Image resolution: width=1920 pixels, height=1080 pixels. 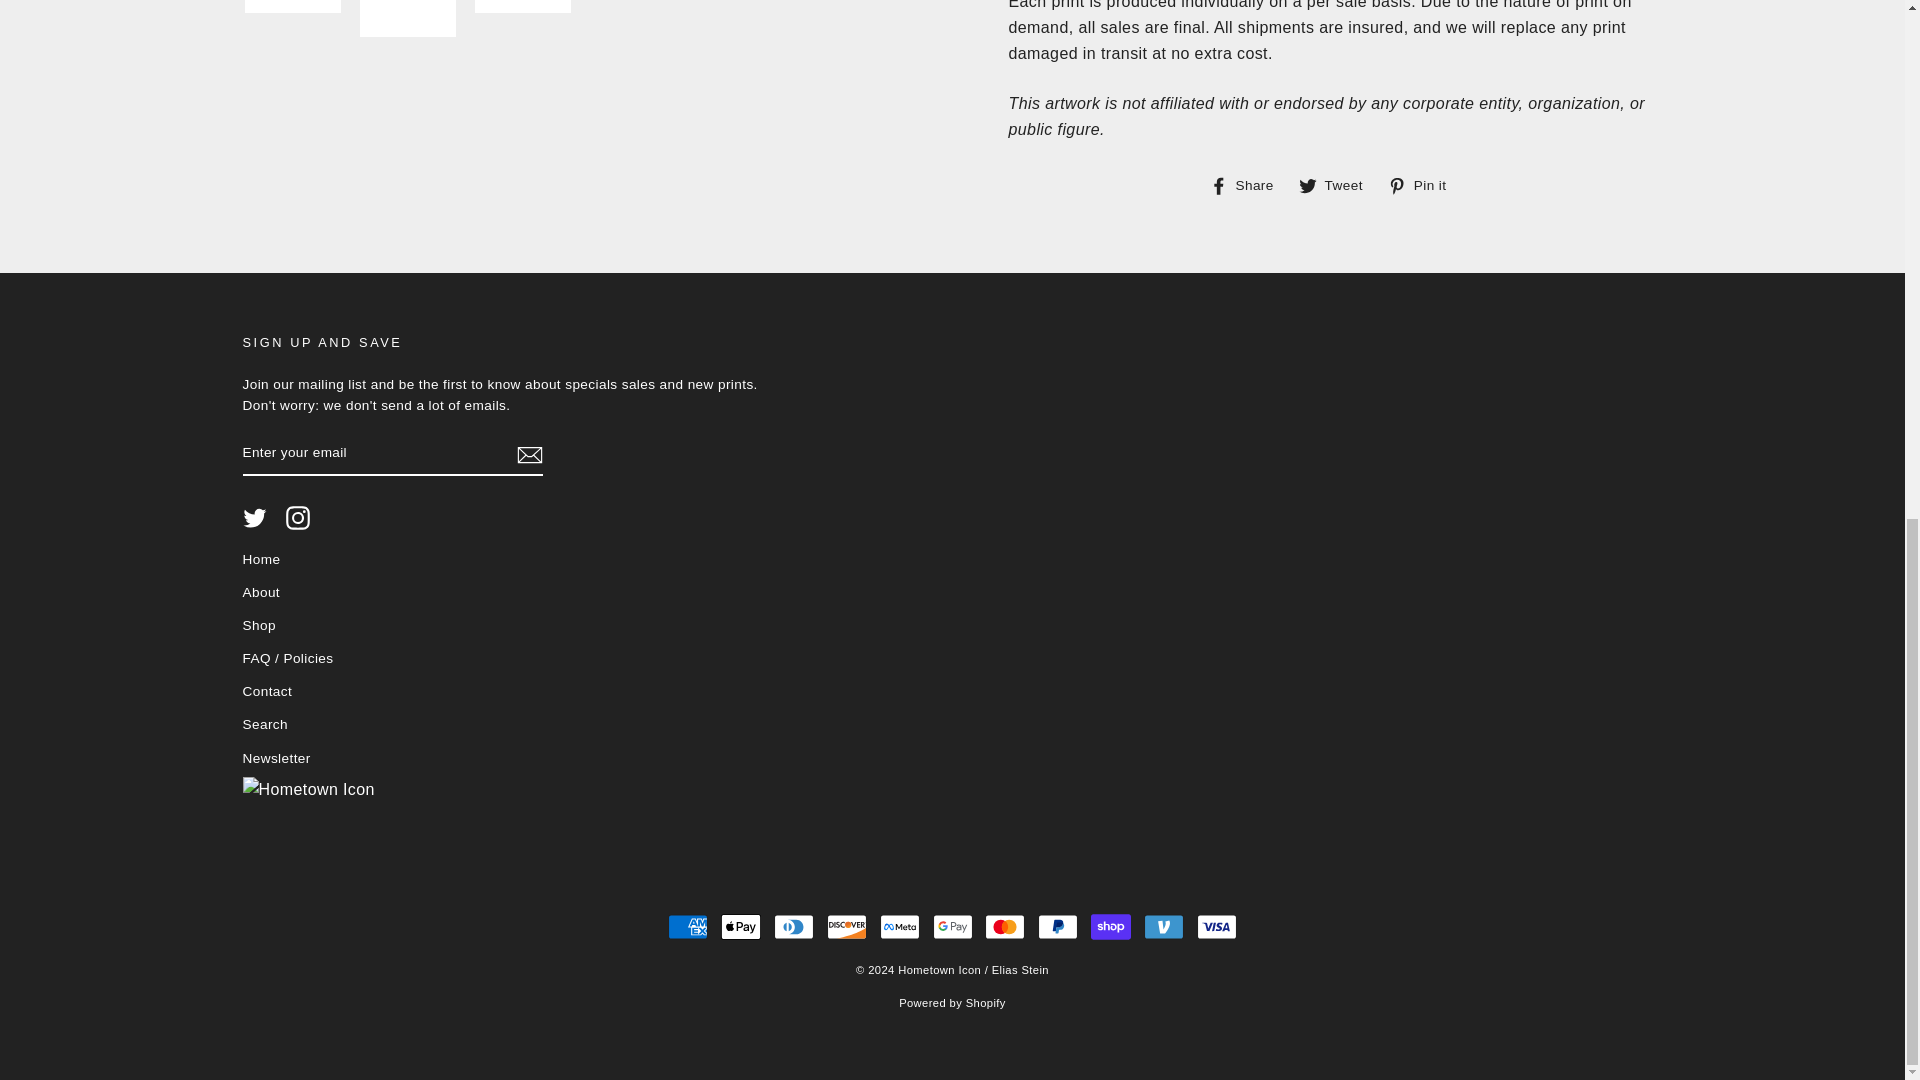 What do you see at coordinates (688, 927) in the screenshot?
I see `Hometown Icon on Twitter` at bounding box center [688, 927].